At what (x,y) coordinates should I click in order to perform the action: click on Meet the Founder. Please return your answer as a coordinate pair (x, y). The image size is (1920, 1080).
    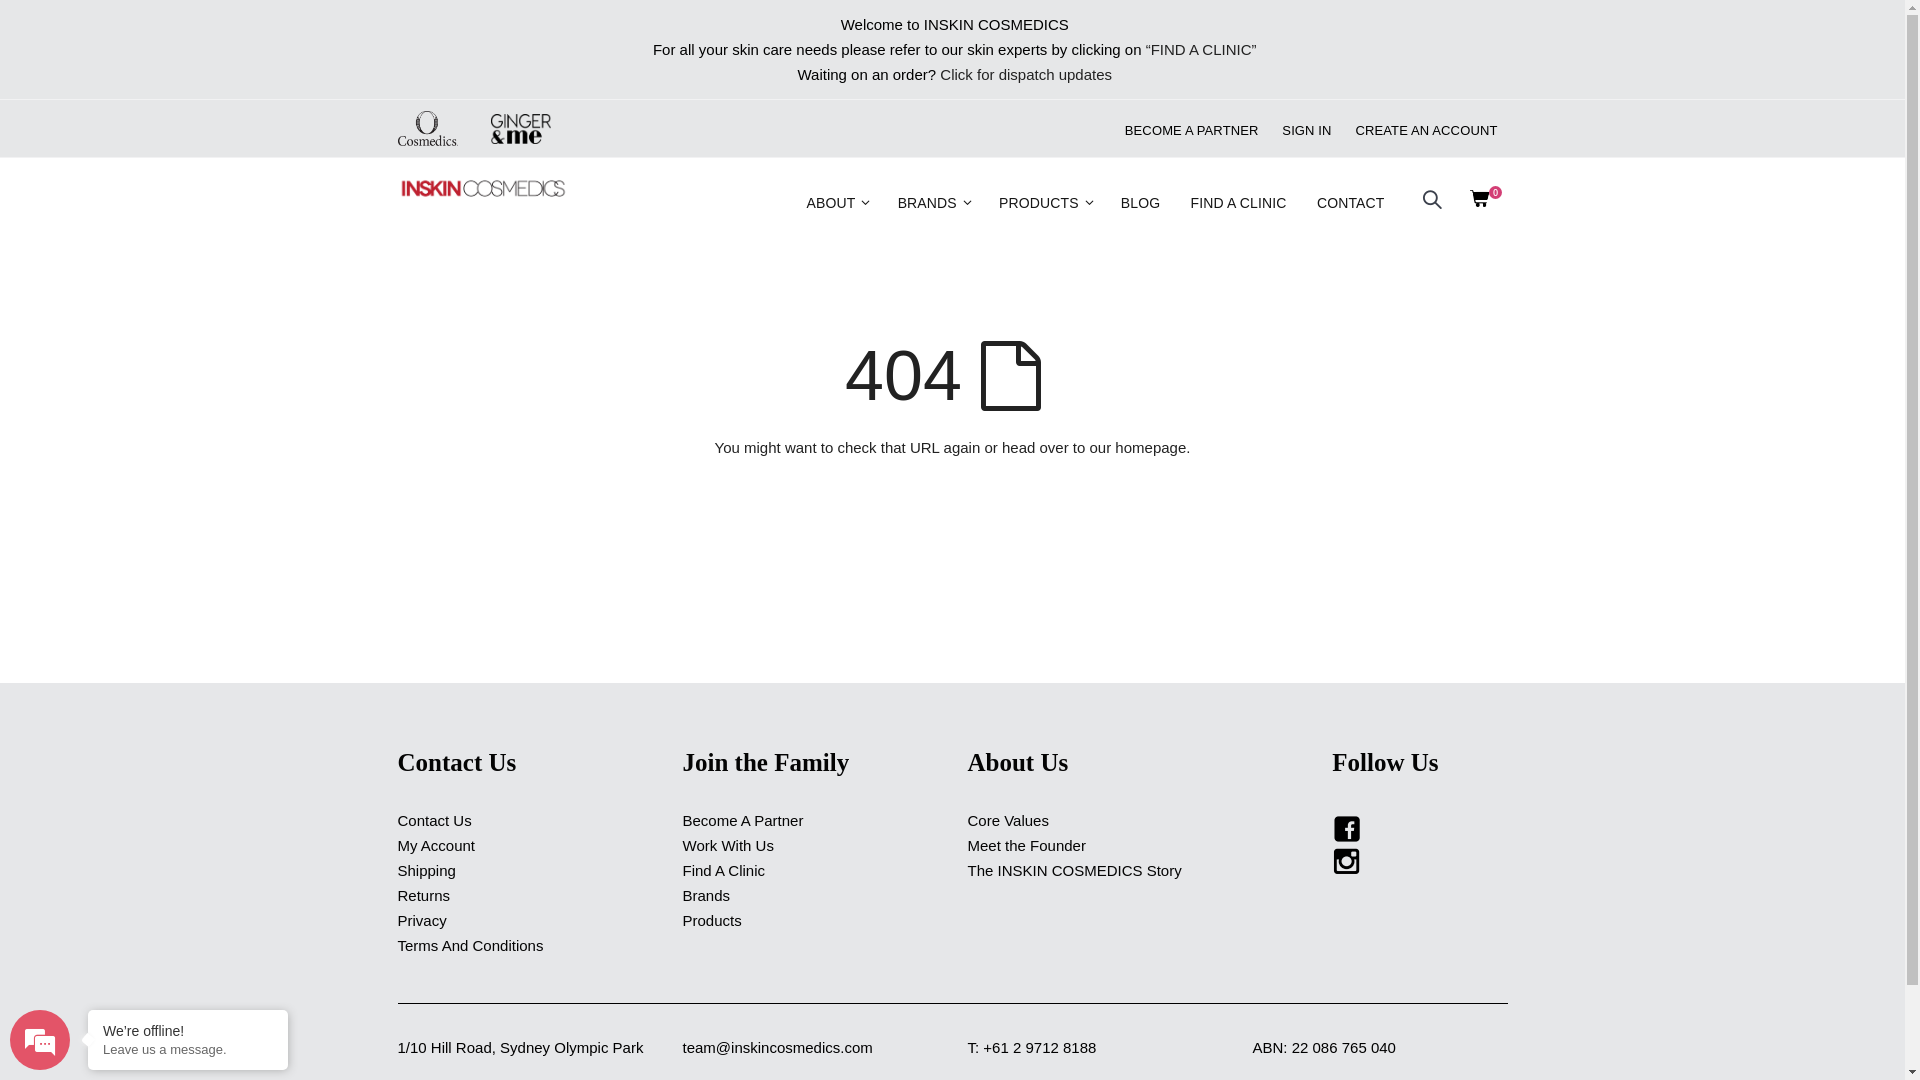
    Looking at the image, I should click on (1027, 846).